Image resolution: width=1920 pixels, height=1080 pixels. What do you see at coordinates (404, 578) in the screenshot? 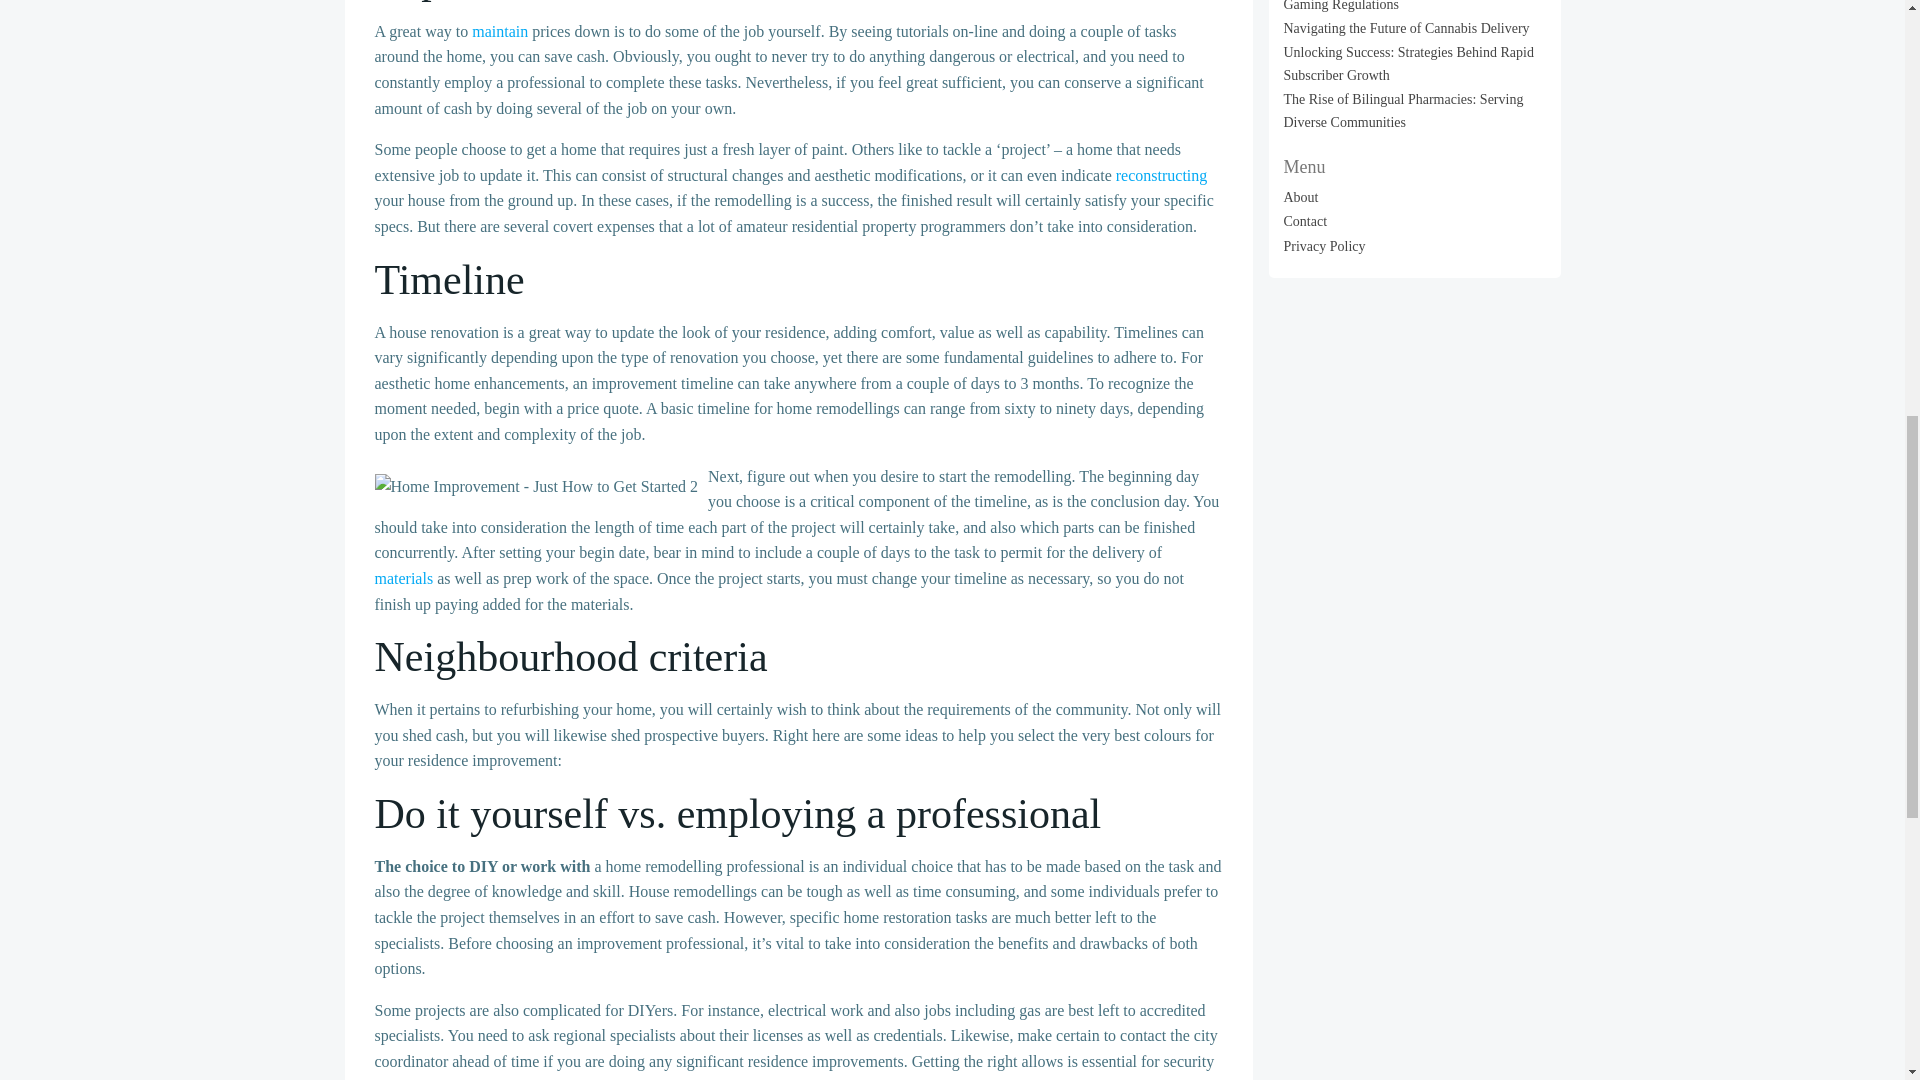
I see `materials` at bounding box center [404, 578].